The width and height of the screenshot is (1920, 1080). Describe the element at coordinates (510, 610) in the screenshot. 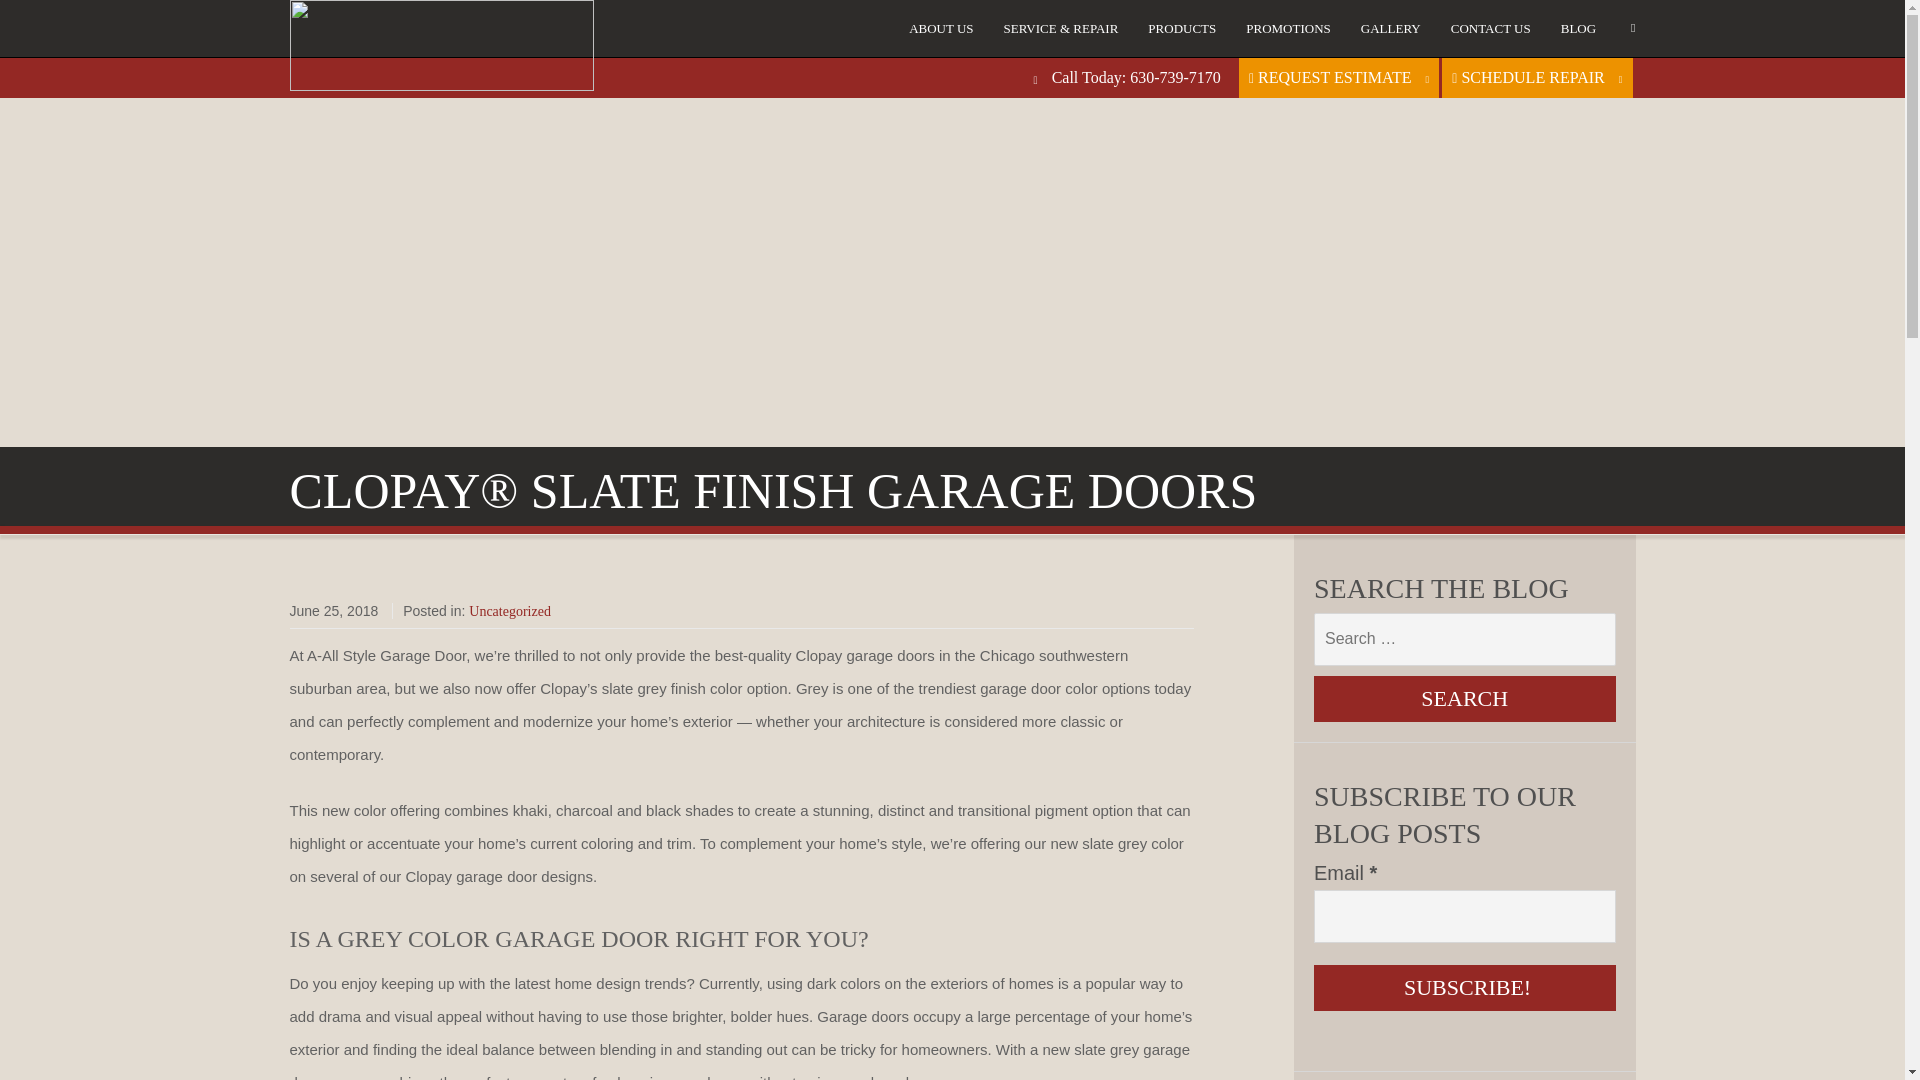

I see `View all posts in Uncategorized` at that location.